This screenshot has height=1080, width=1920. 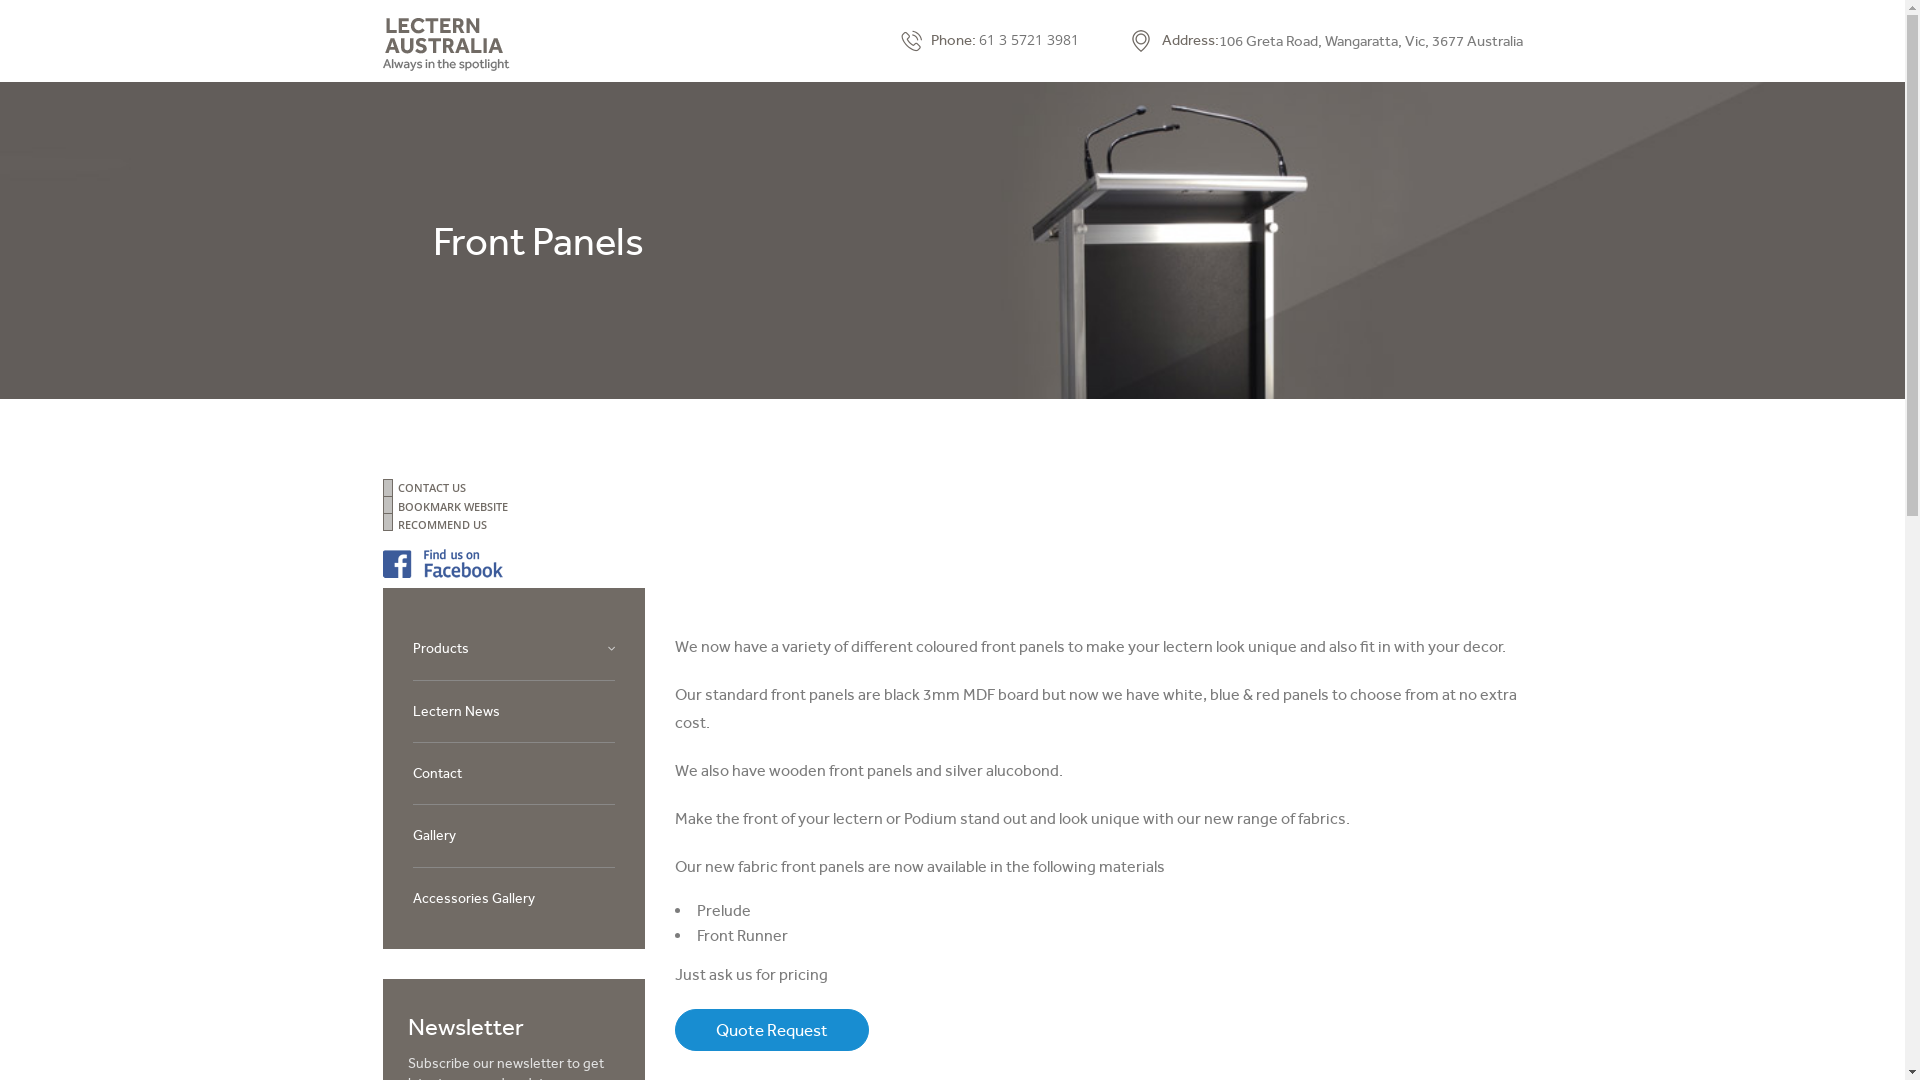 What do you see at coordinates (473, 898) in the screenshot?
I see `Accessories Gallery` at bounding box center [473, 898].